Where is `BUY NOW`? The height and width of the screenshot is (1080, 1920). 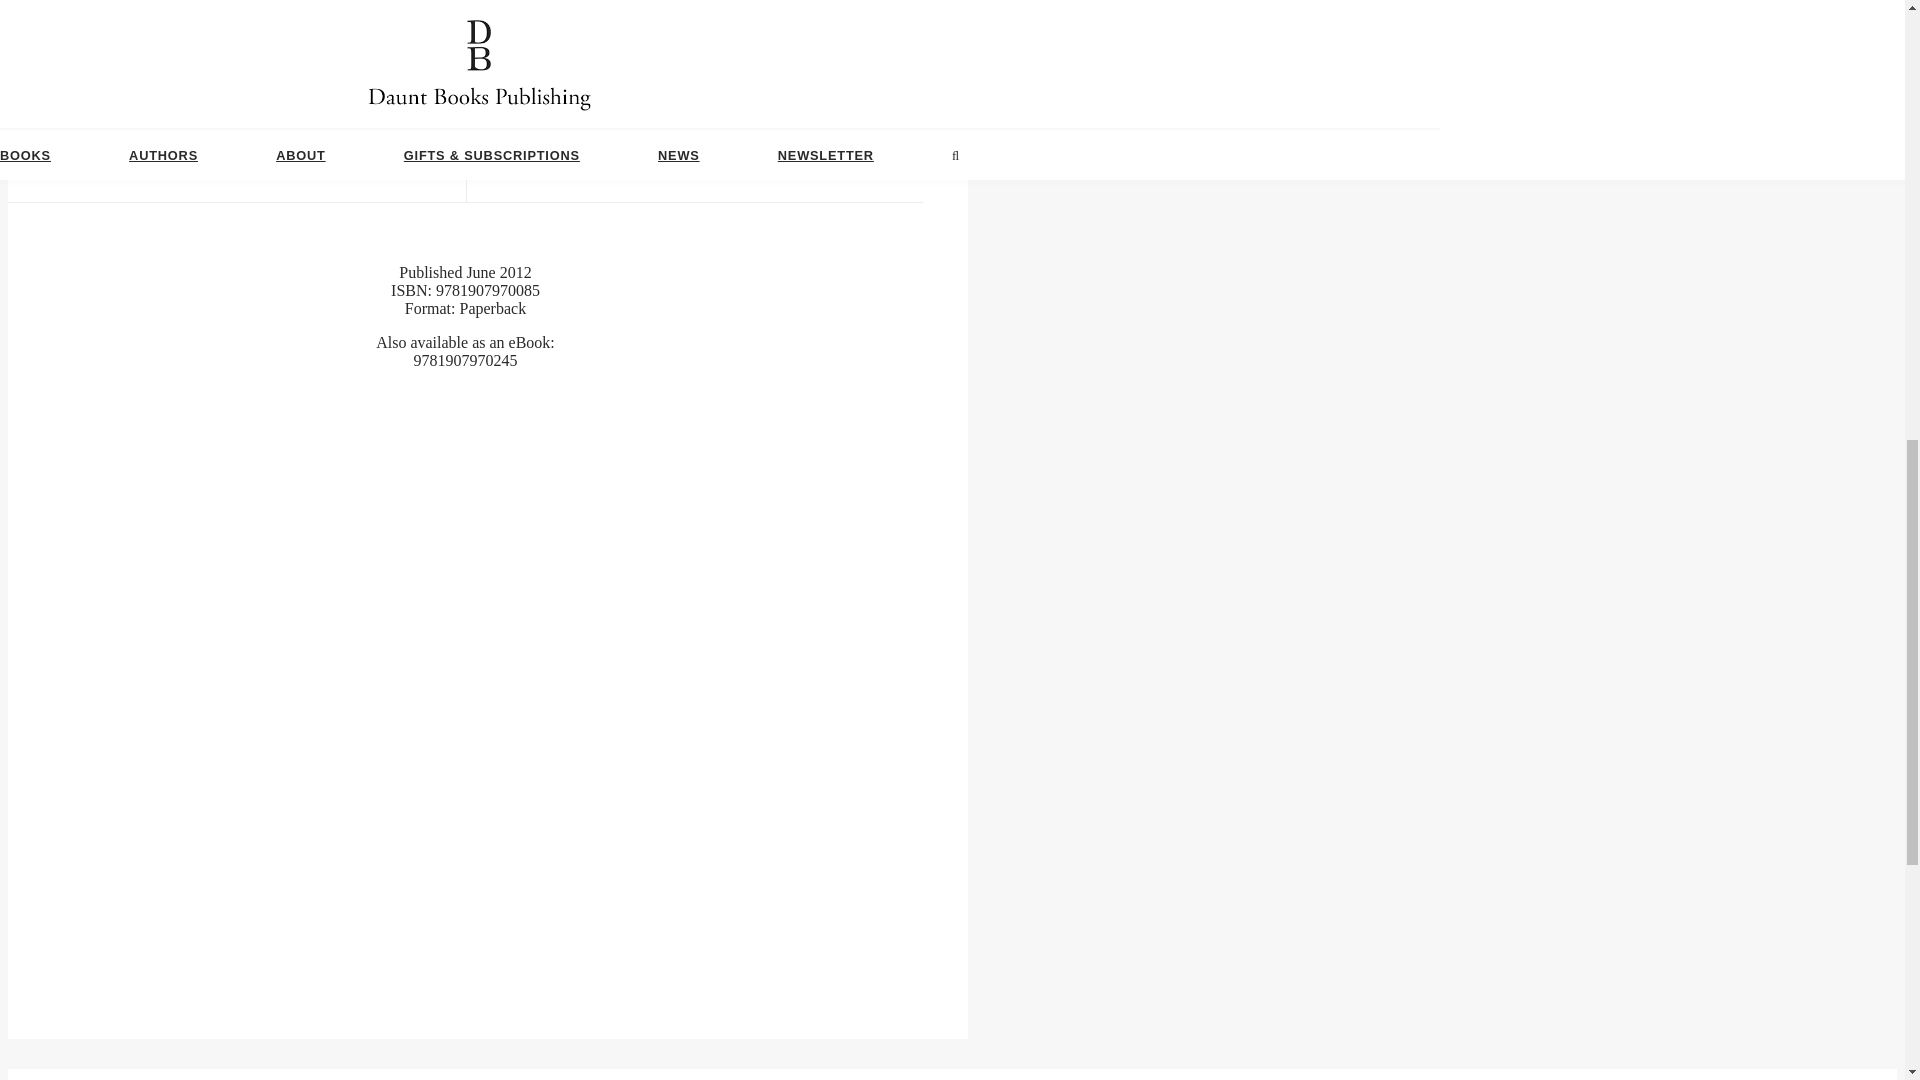
BUY NOW is located at coordinates (465, 140).